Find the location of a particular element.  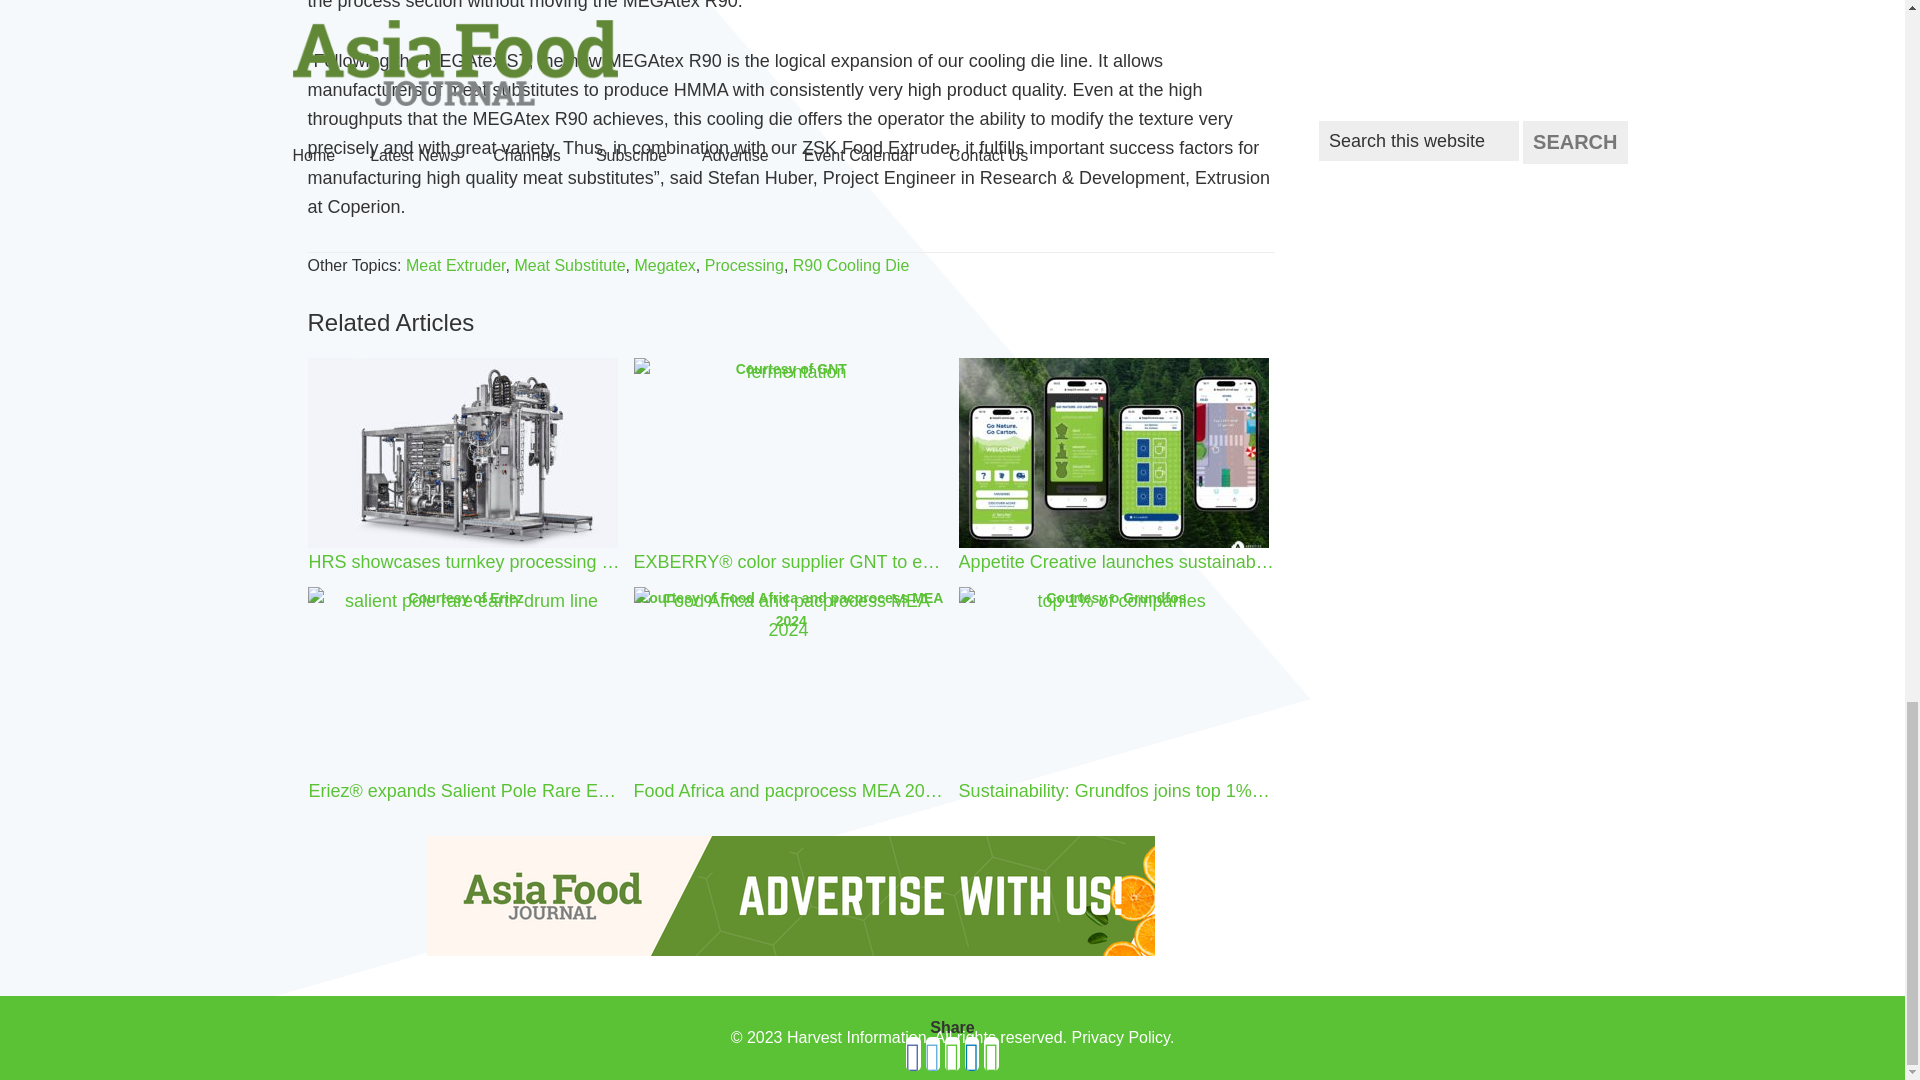

Processing is located at coordinates (744, 266).